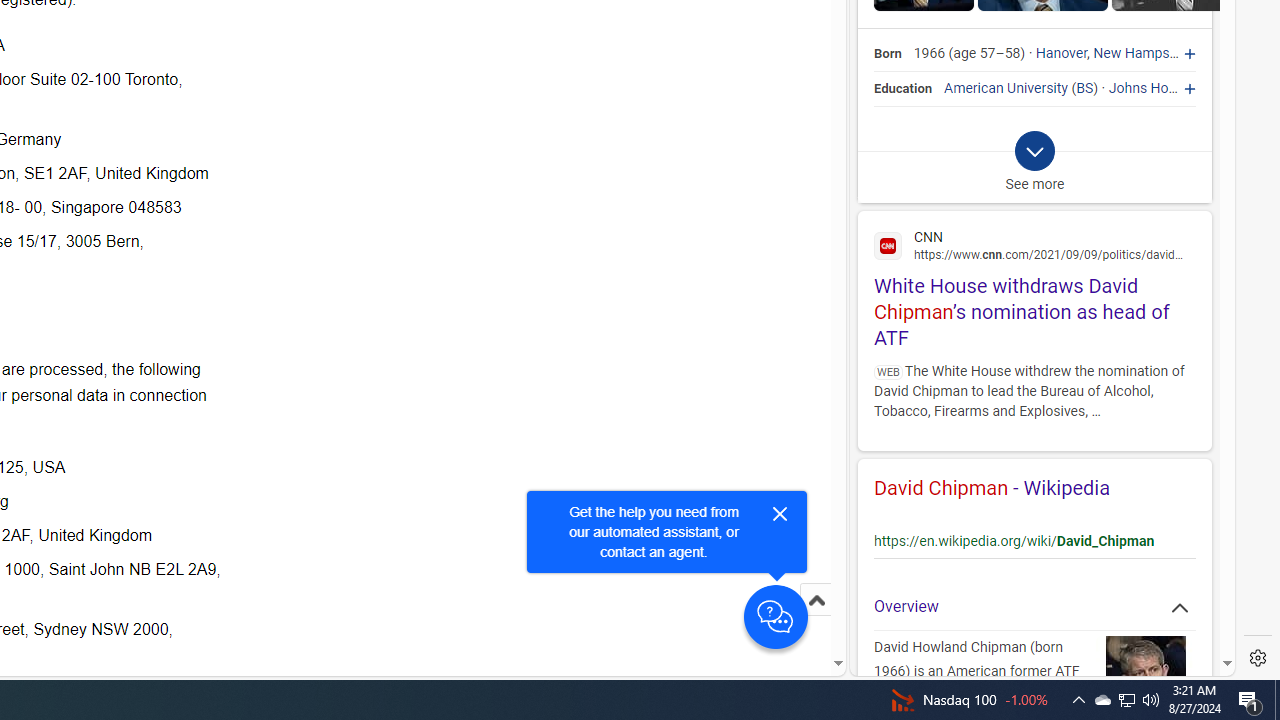 This screenshot has width=1280, height=720. I want to click on Hanover, so click(1062, 54).